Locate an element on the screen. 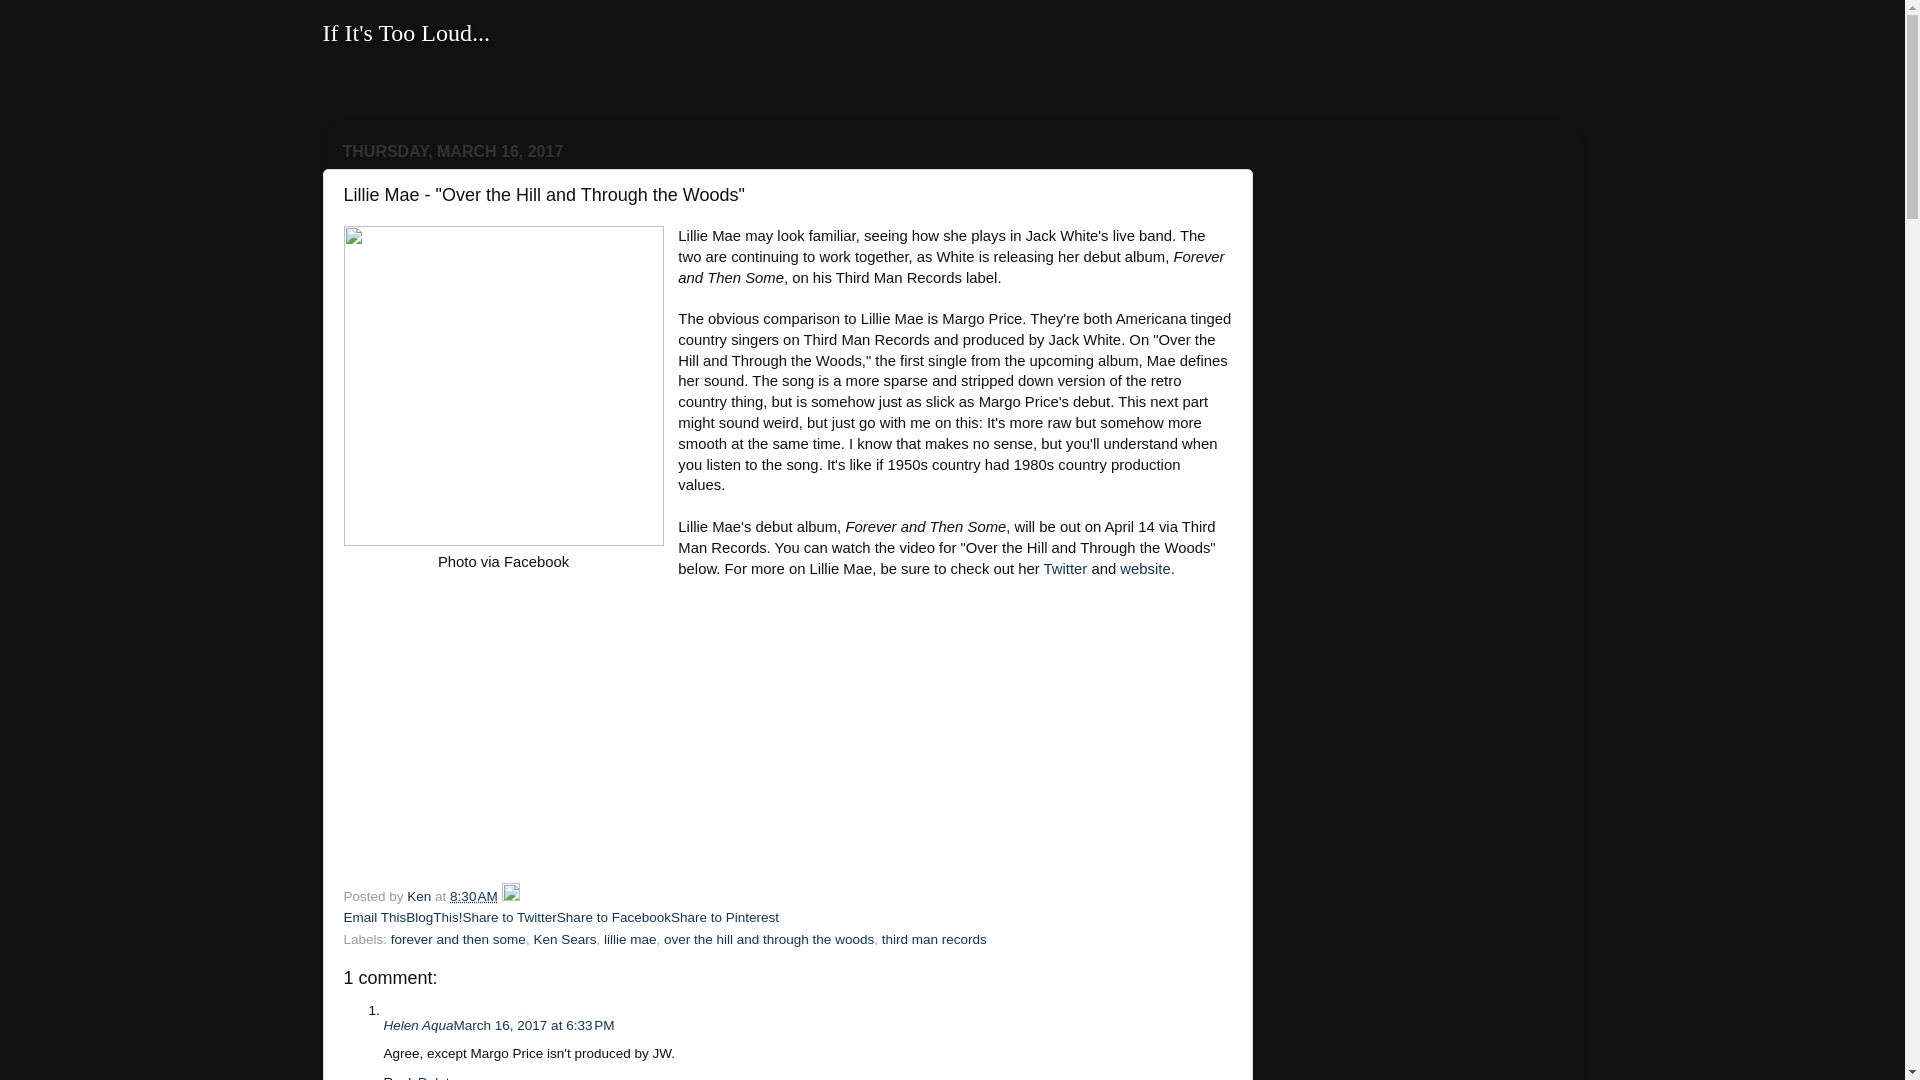 The width and height of the screenshot is (1920, 1080). Helen Aqua is located at coordinates (418, 1025).